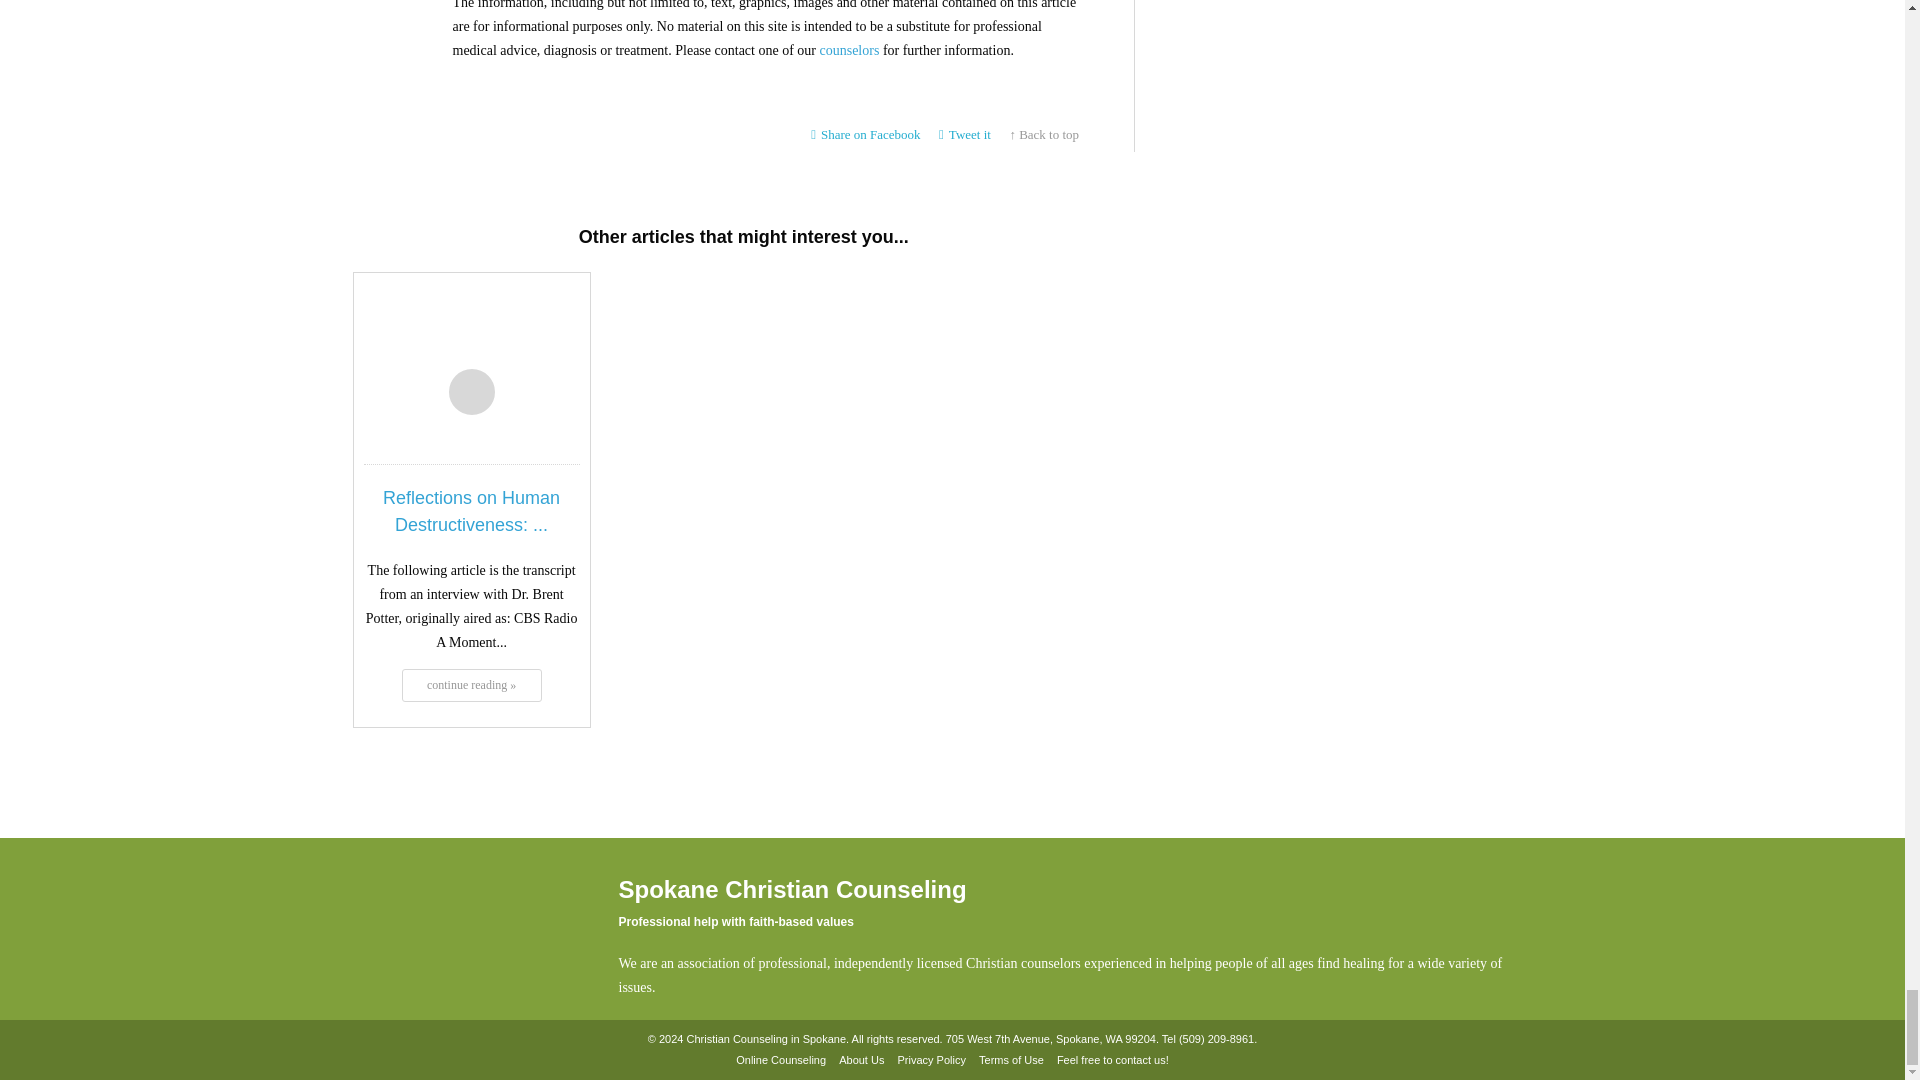 The image size is (1920, 1080). I want to click on Go back to top, so click(1044, 134).